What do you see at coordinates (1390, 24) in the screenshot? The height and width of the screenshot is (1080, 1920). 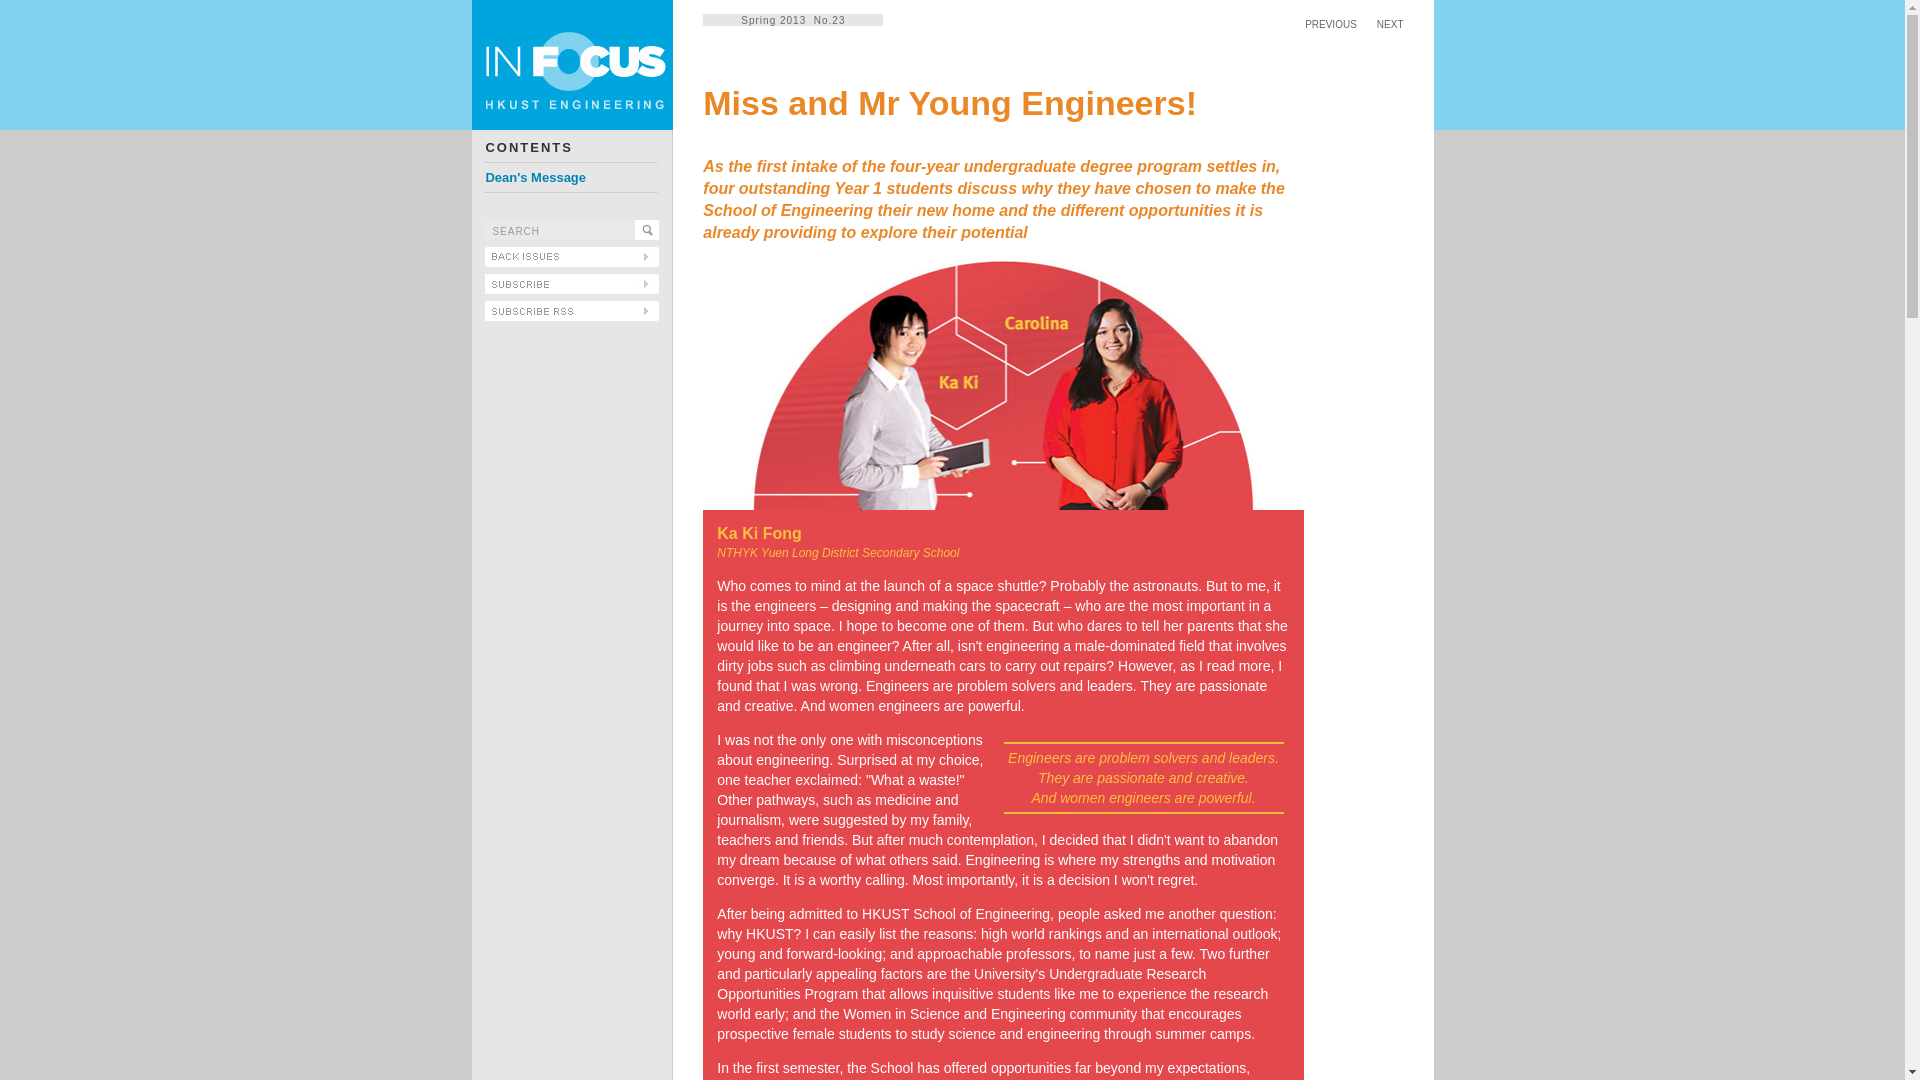 I see `NEXT` at bounding box center [1390, 24].